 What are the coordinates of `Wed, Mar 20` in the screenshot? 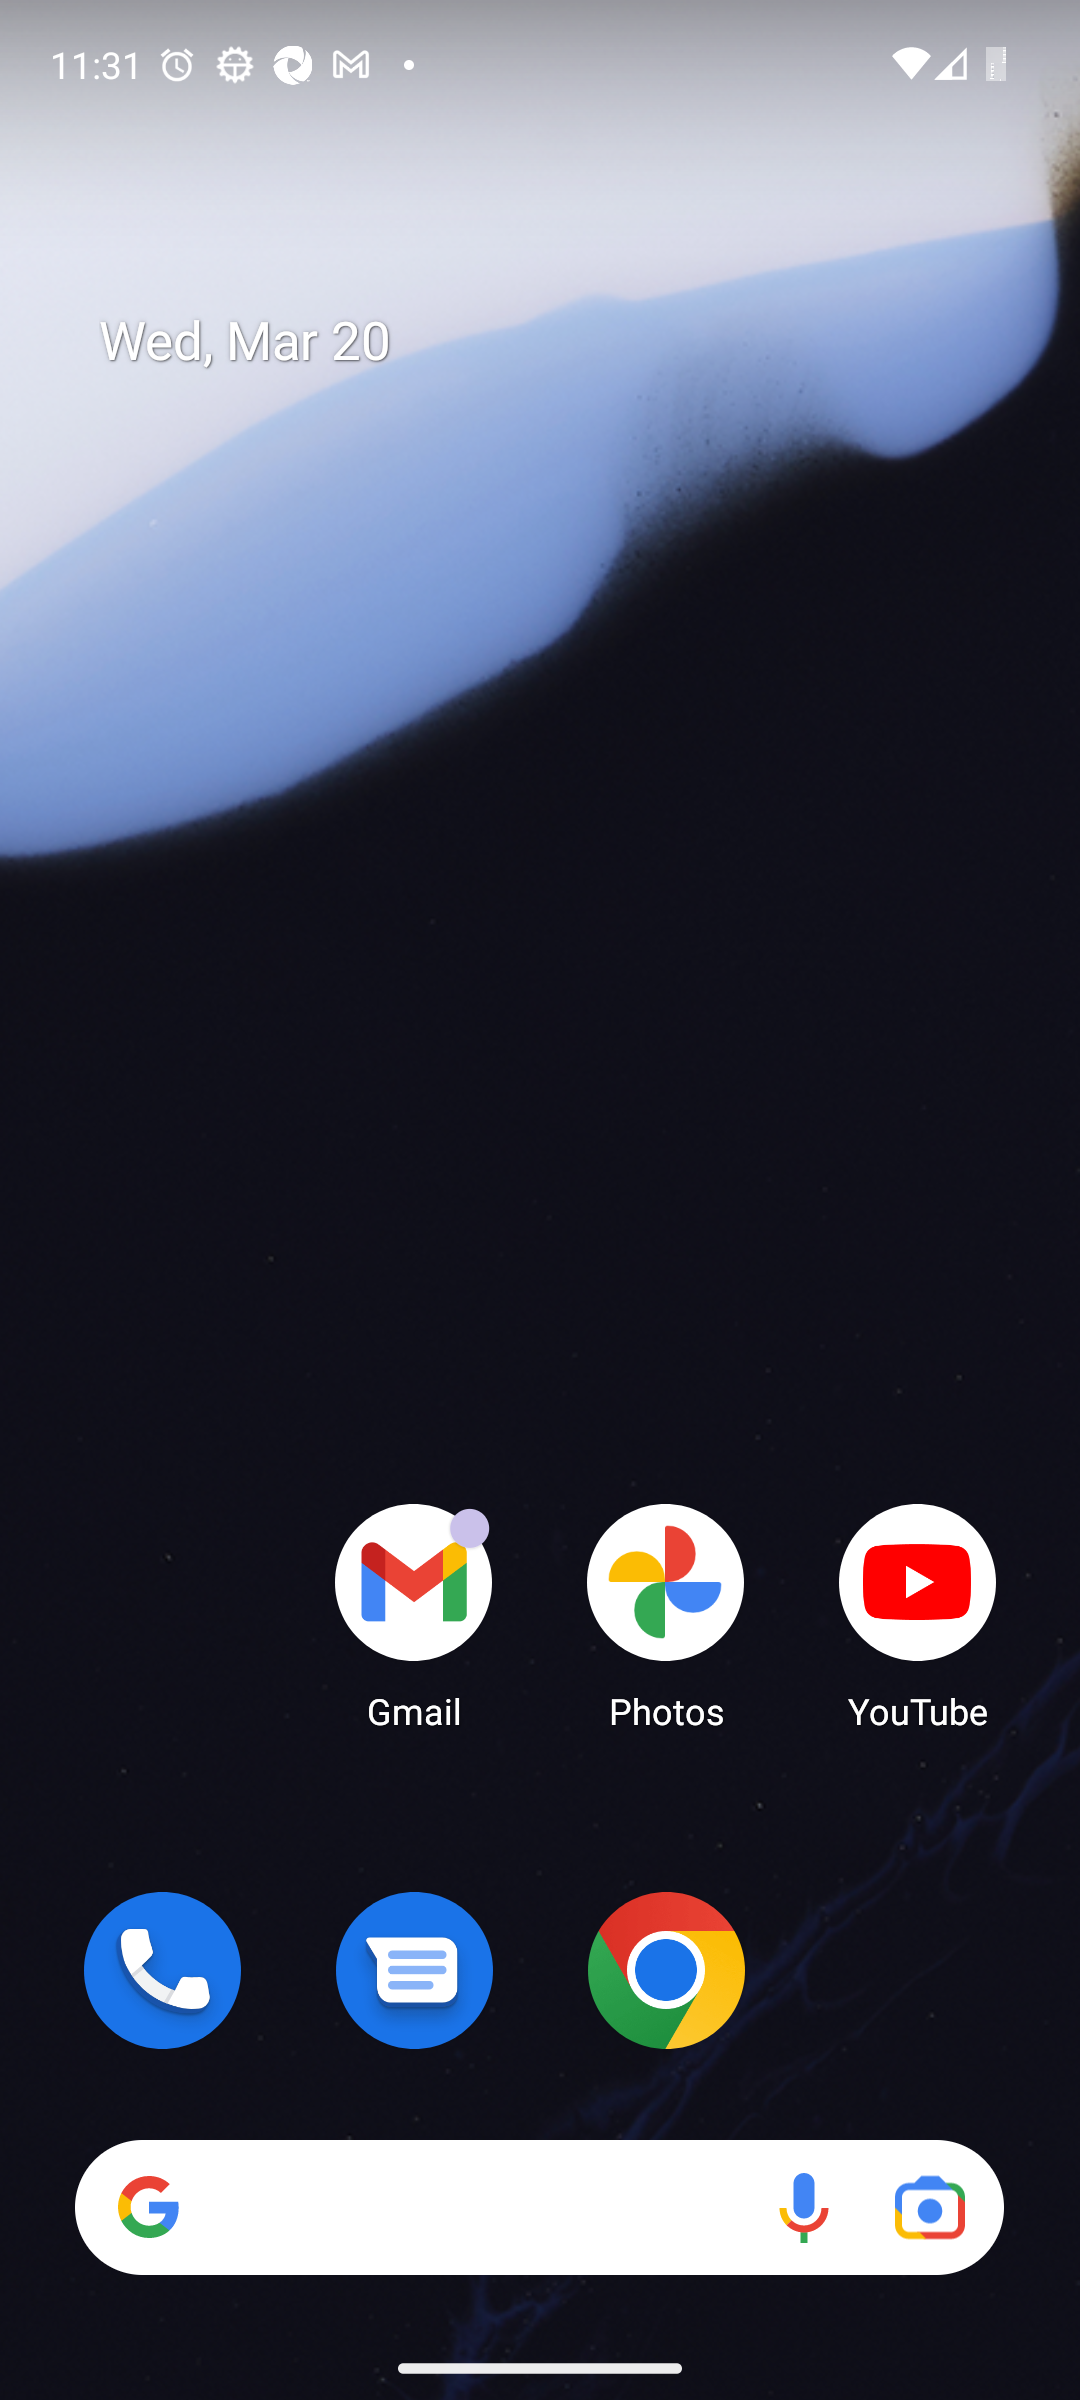 It's located at (560, 342).